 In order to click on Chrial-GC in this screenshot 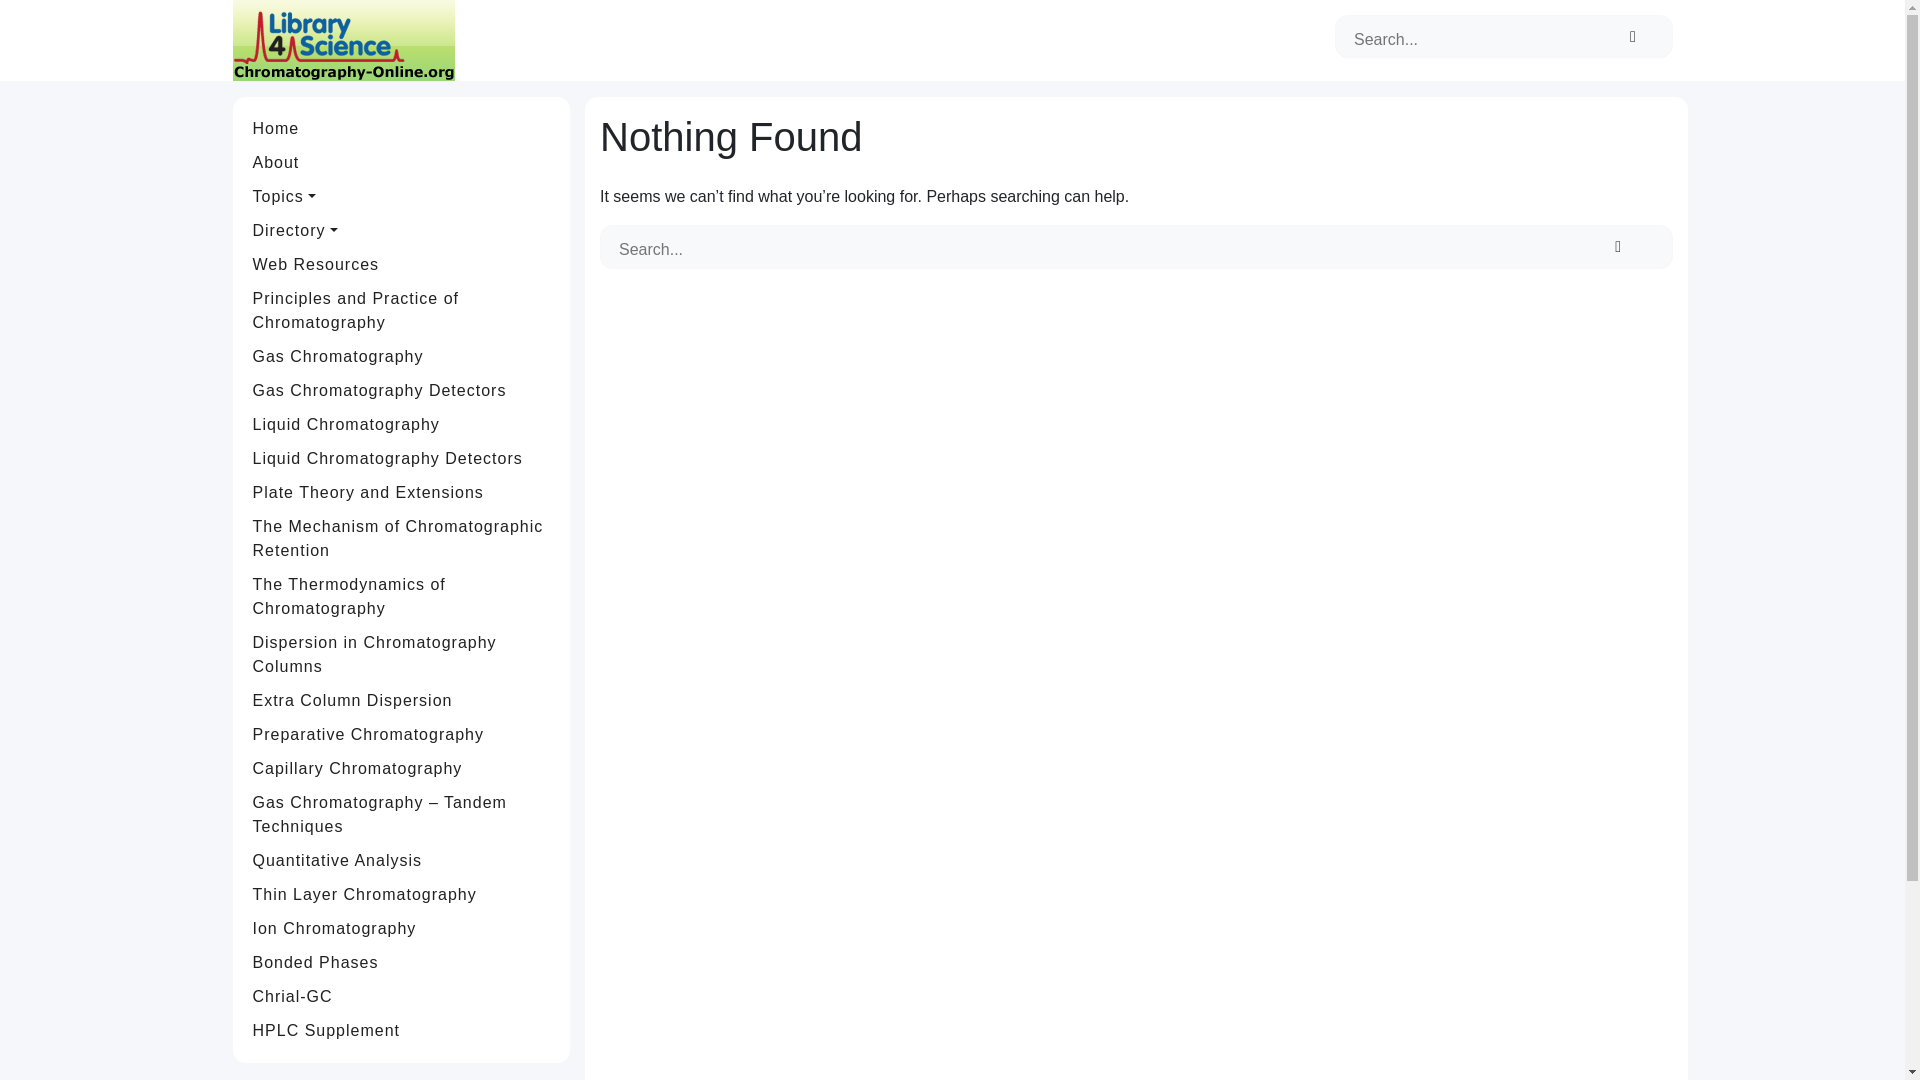, I will do `click(402, 996)`.